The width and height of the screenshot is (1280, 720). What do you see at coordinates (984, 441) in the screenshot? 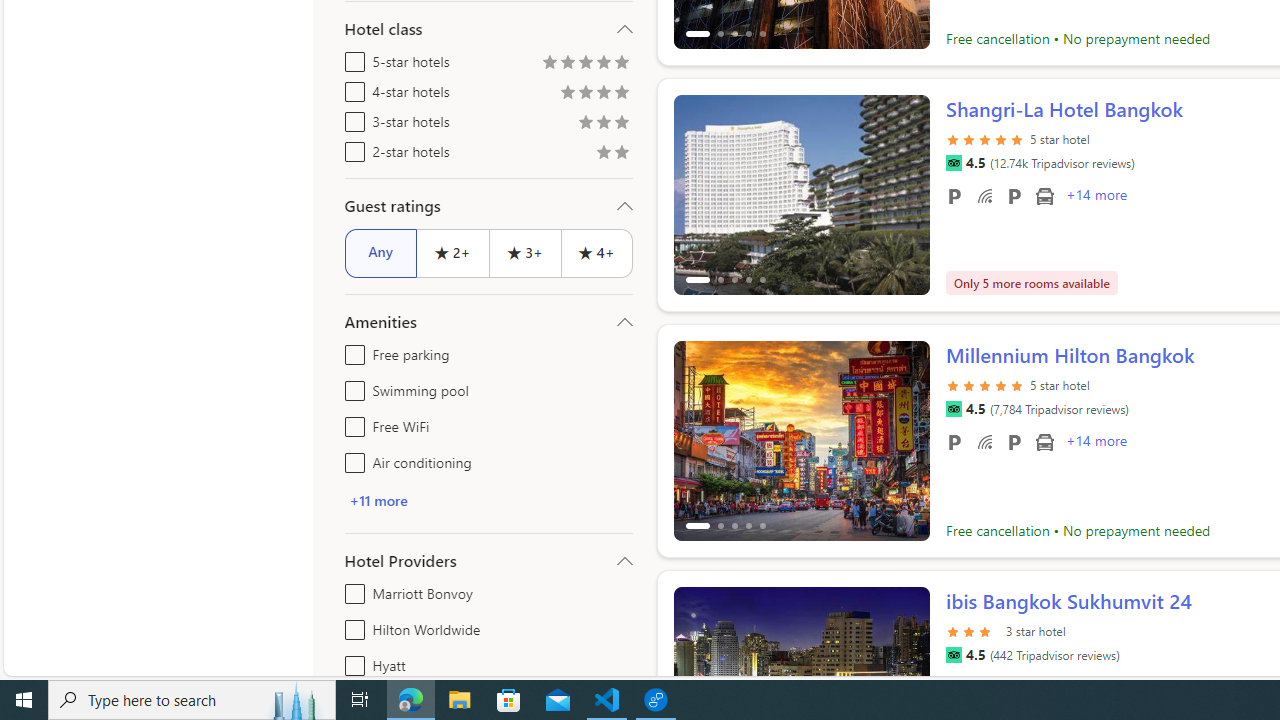
I see `Free WiFi` at bounding box center [984, 441].